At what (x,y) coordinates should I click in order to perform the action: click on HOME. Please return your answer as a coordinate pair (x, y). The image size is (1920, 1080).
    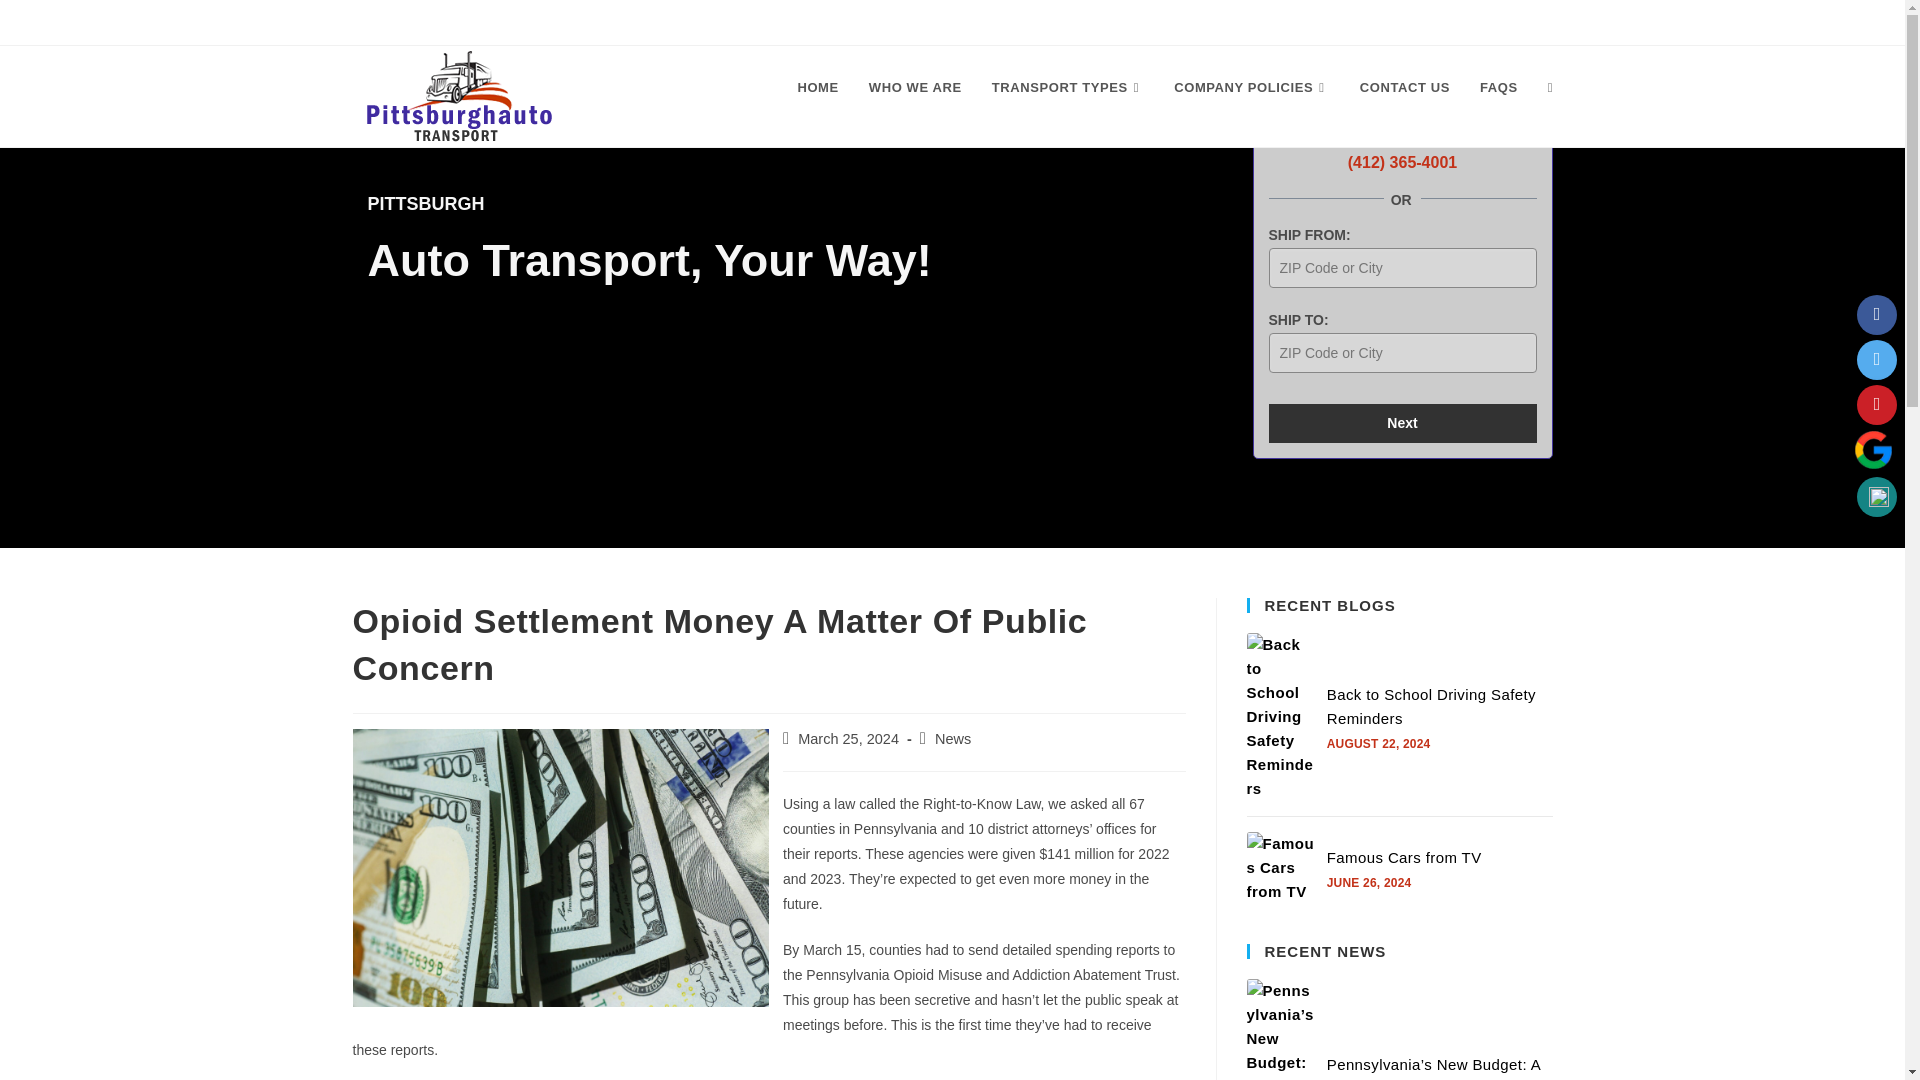
    Looking at the image, I should click on (816, 88).